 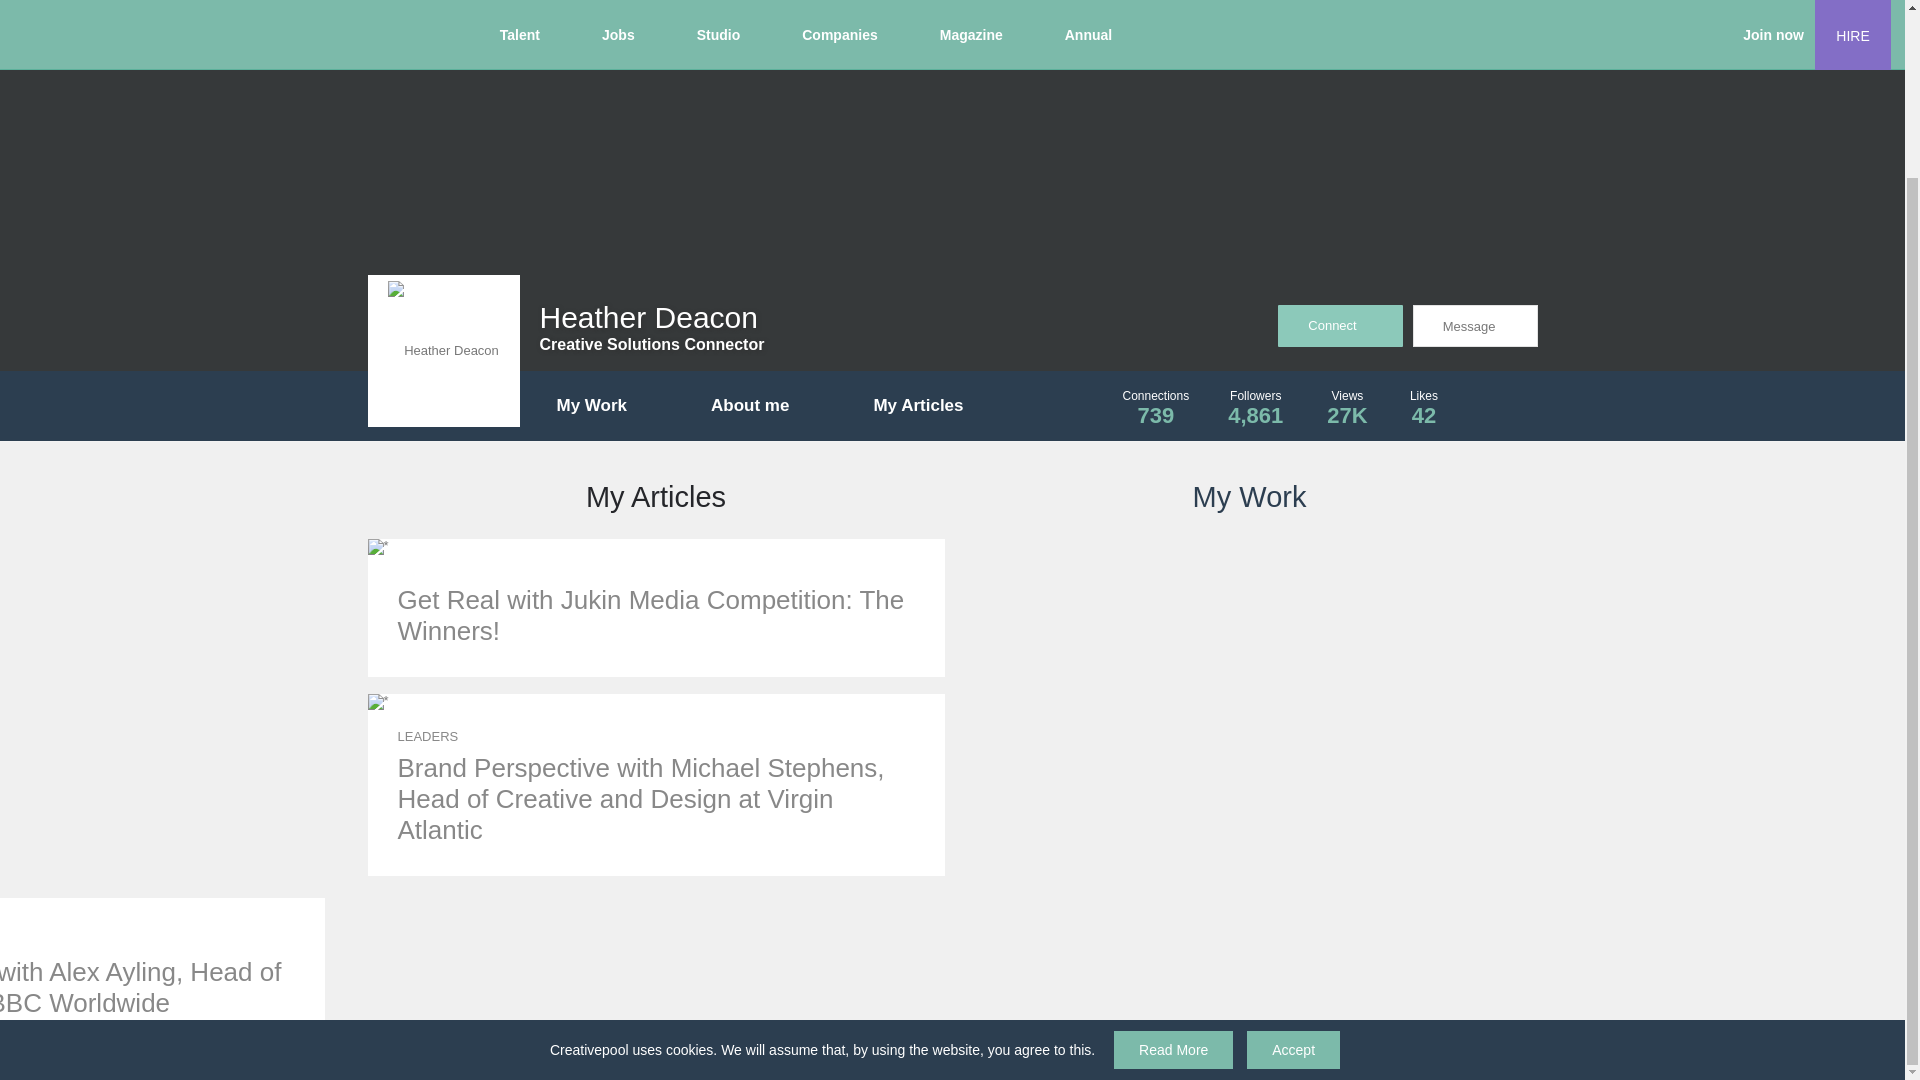 What do you see at coordinates (1255, 410) in the screenshot?
I see `My Articles` at bounding box center [1255, 410].